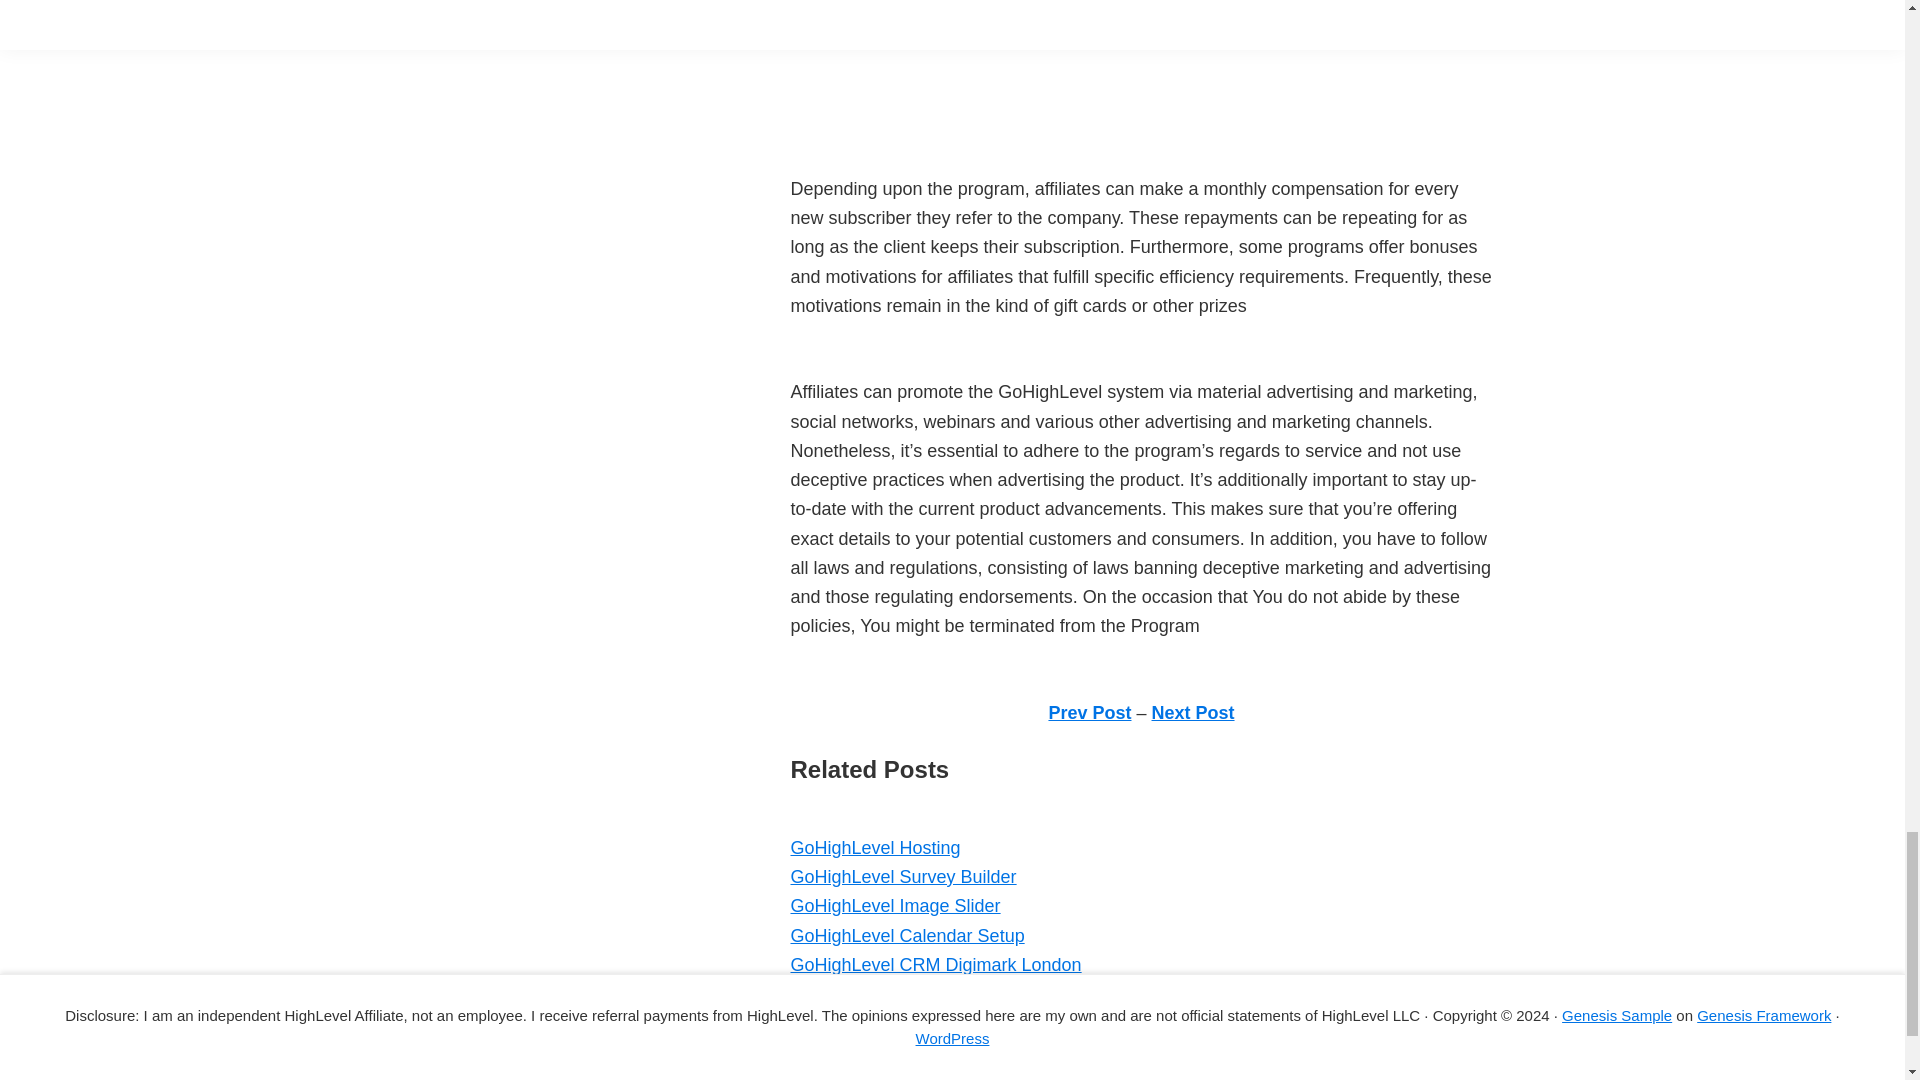 This screenshot has height=1080, width=1920. Describe the element at coordinates (1193, 712) in the screenshot. I see `Next Post` at that location.